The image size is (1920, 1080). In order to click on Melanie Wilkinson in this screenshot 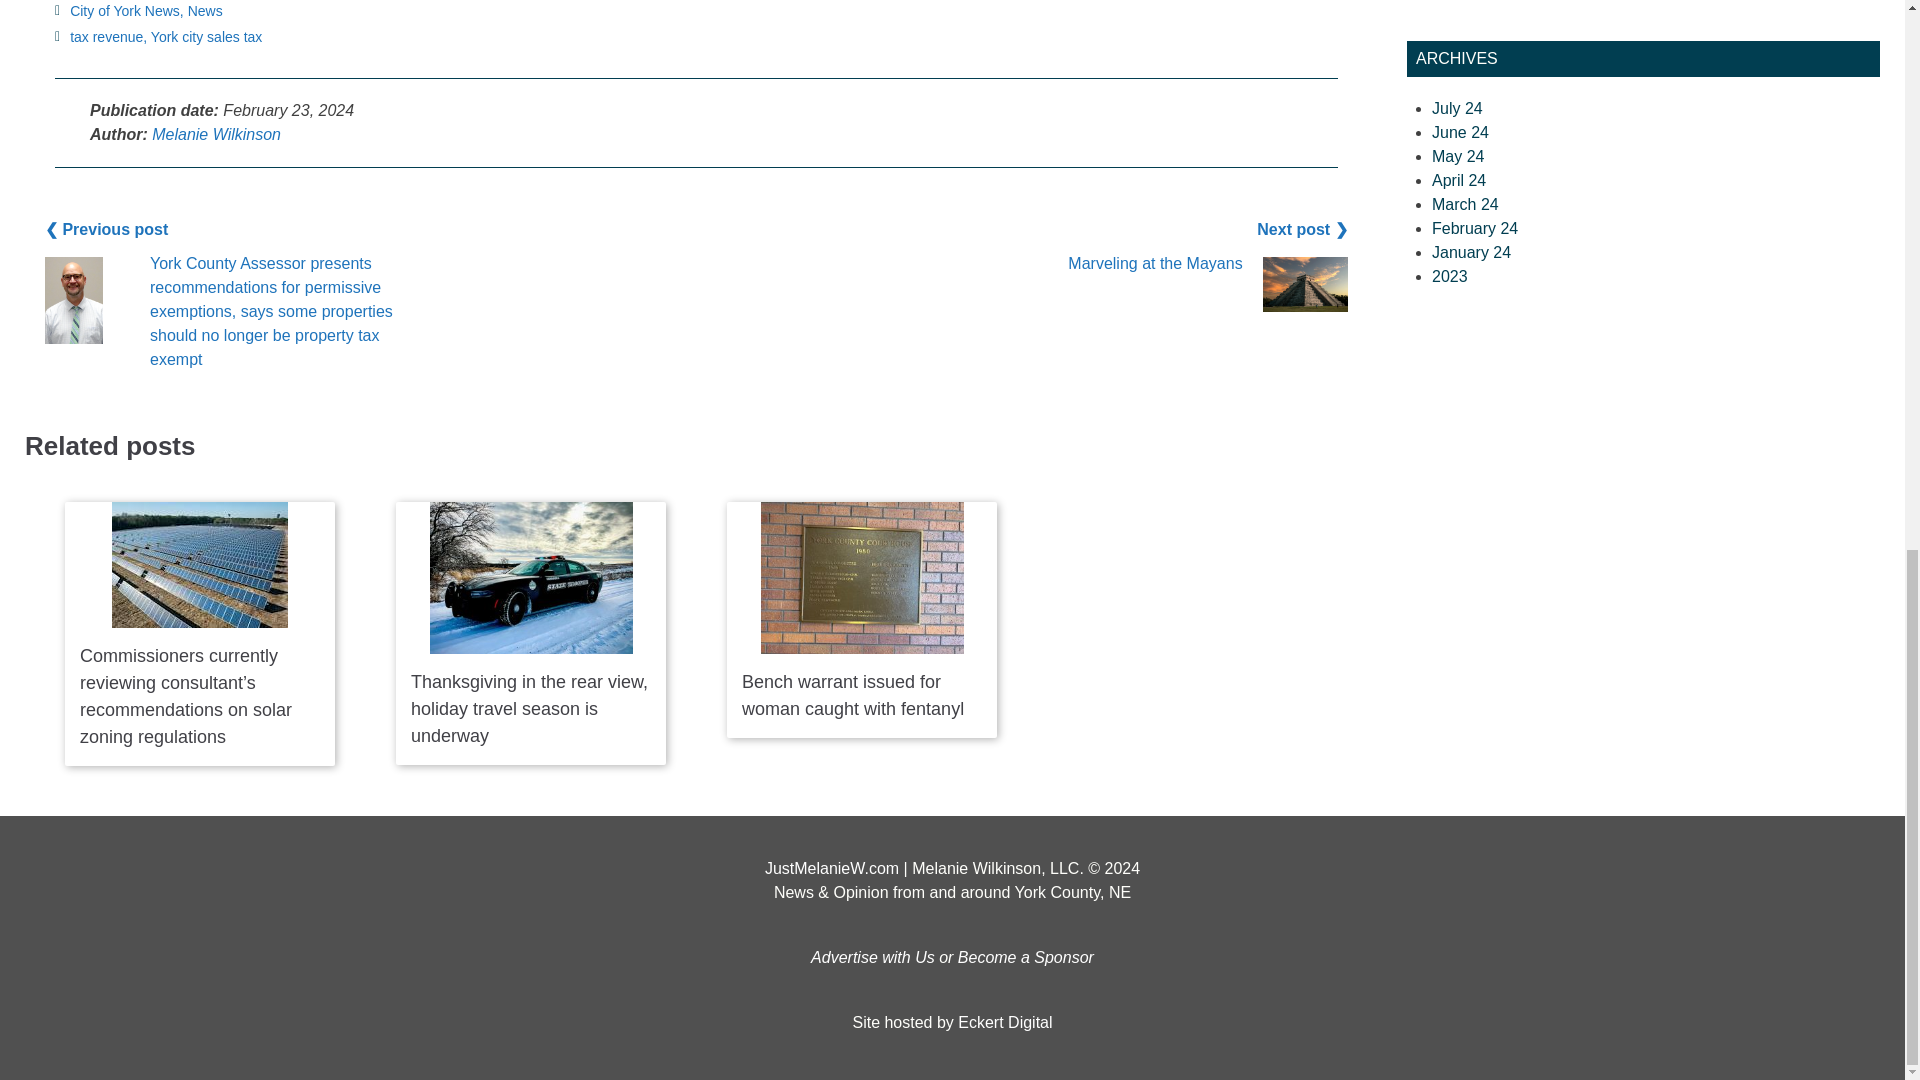, I will do `click(216, 133)`.